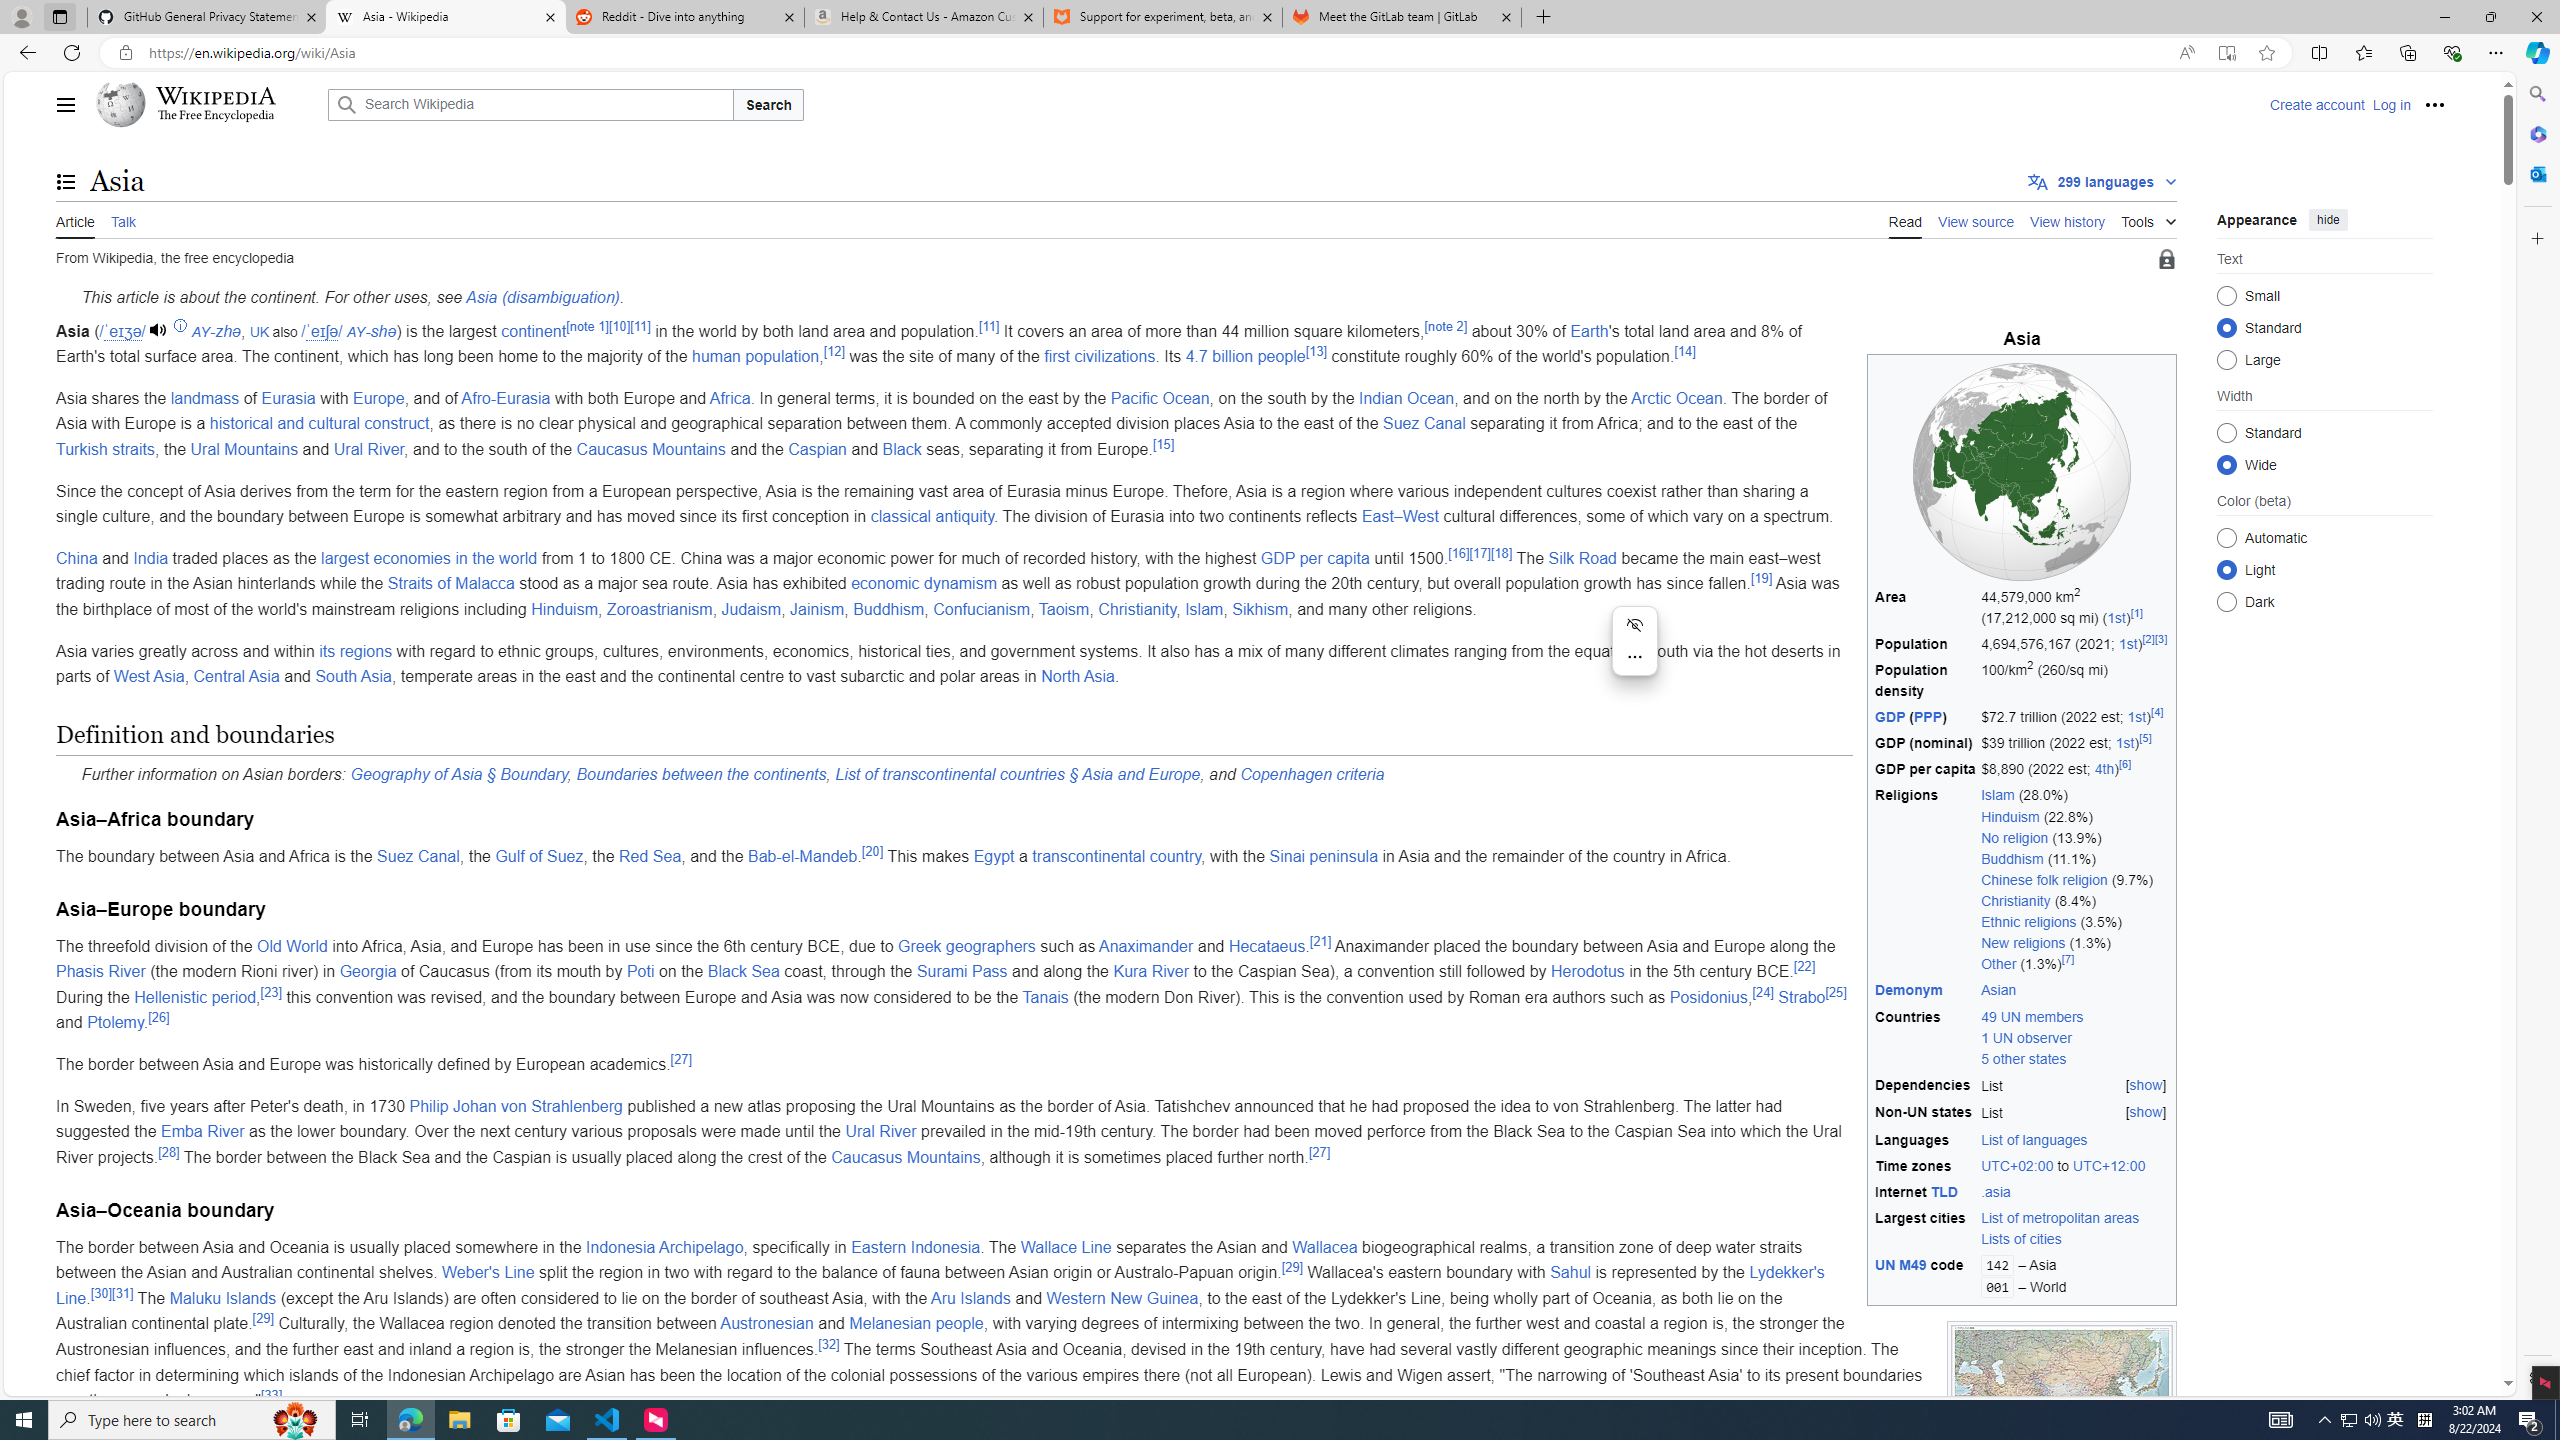 Image resolution: width=2560 pixels, height=1440 pixels. Describe the element at coordinates (2324, 569) in the screenshot. I see `Class: mw-list-item mw-list-item-js` at that location.